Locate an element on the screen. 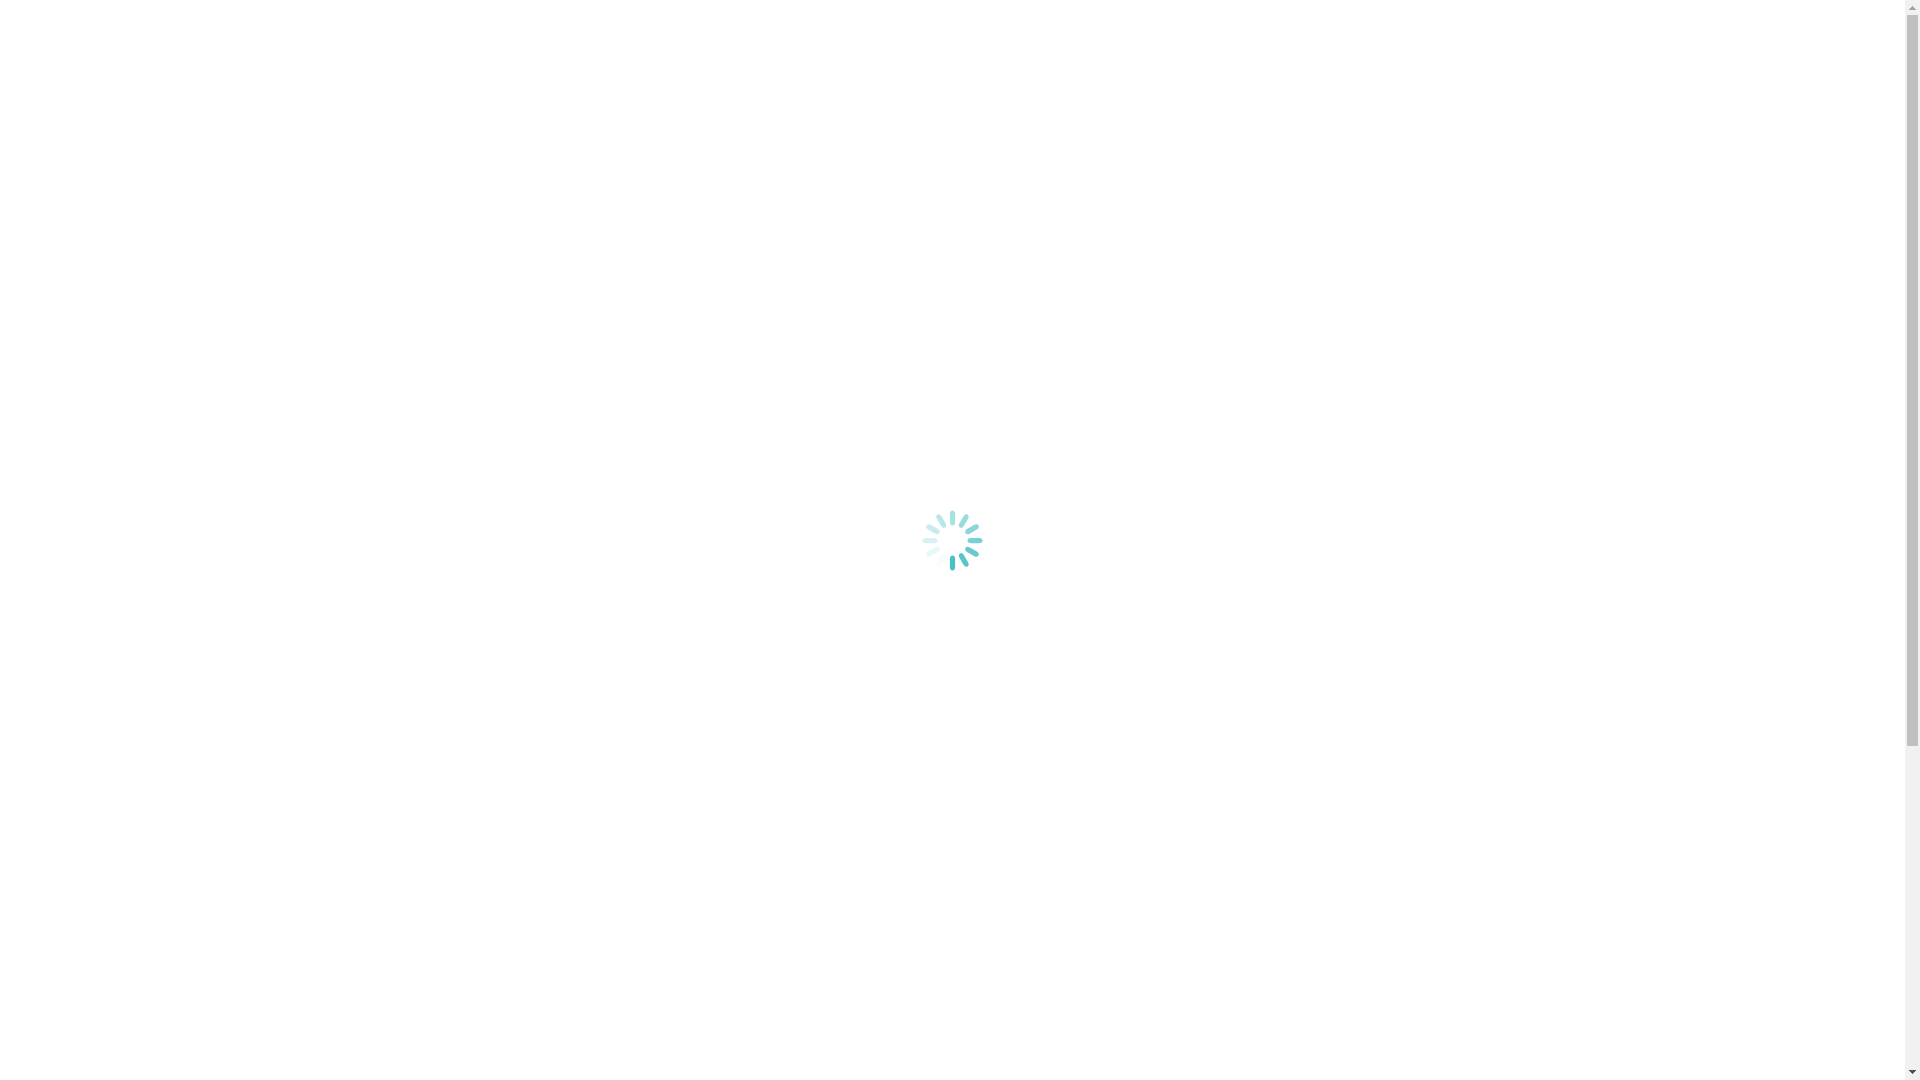 Image resolution: width=1920 pixels, height=1080 pixels. OUR CLIENTS is located at coordinates (1616, 114).